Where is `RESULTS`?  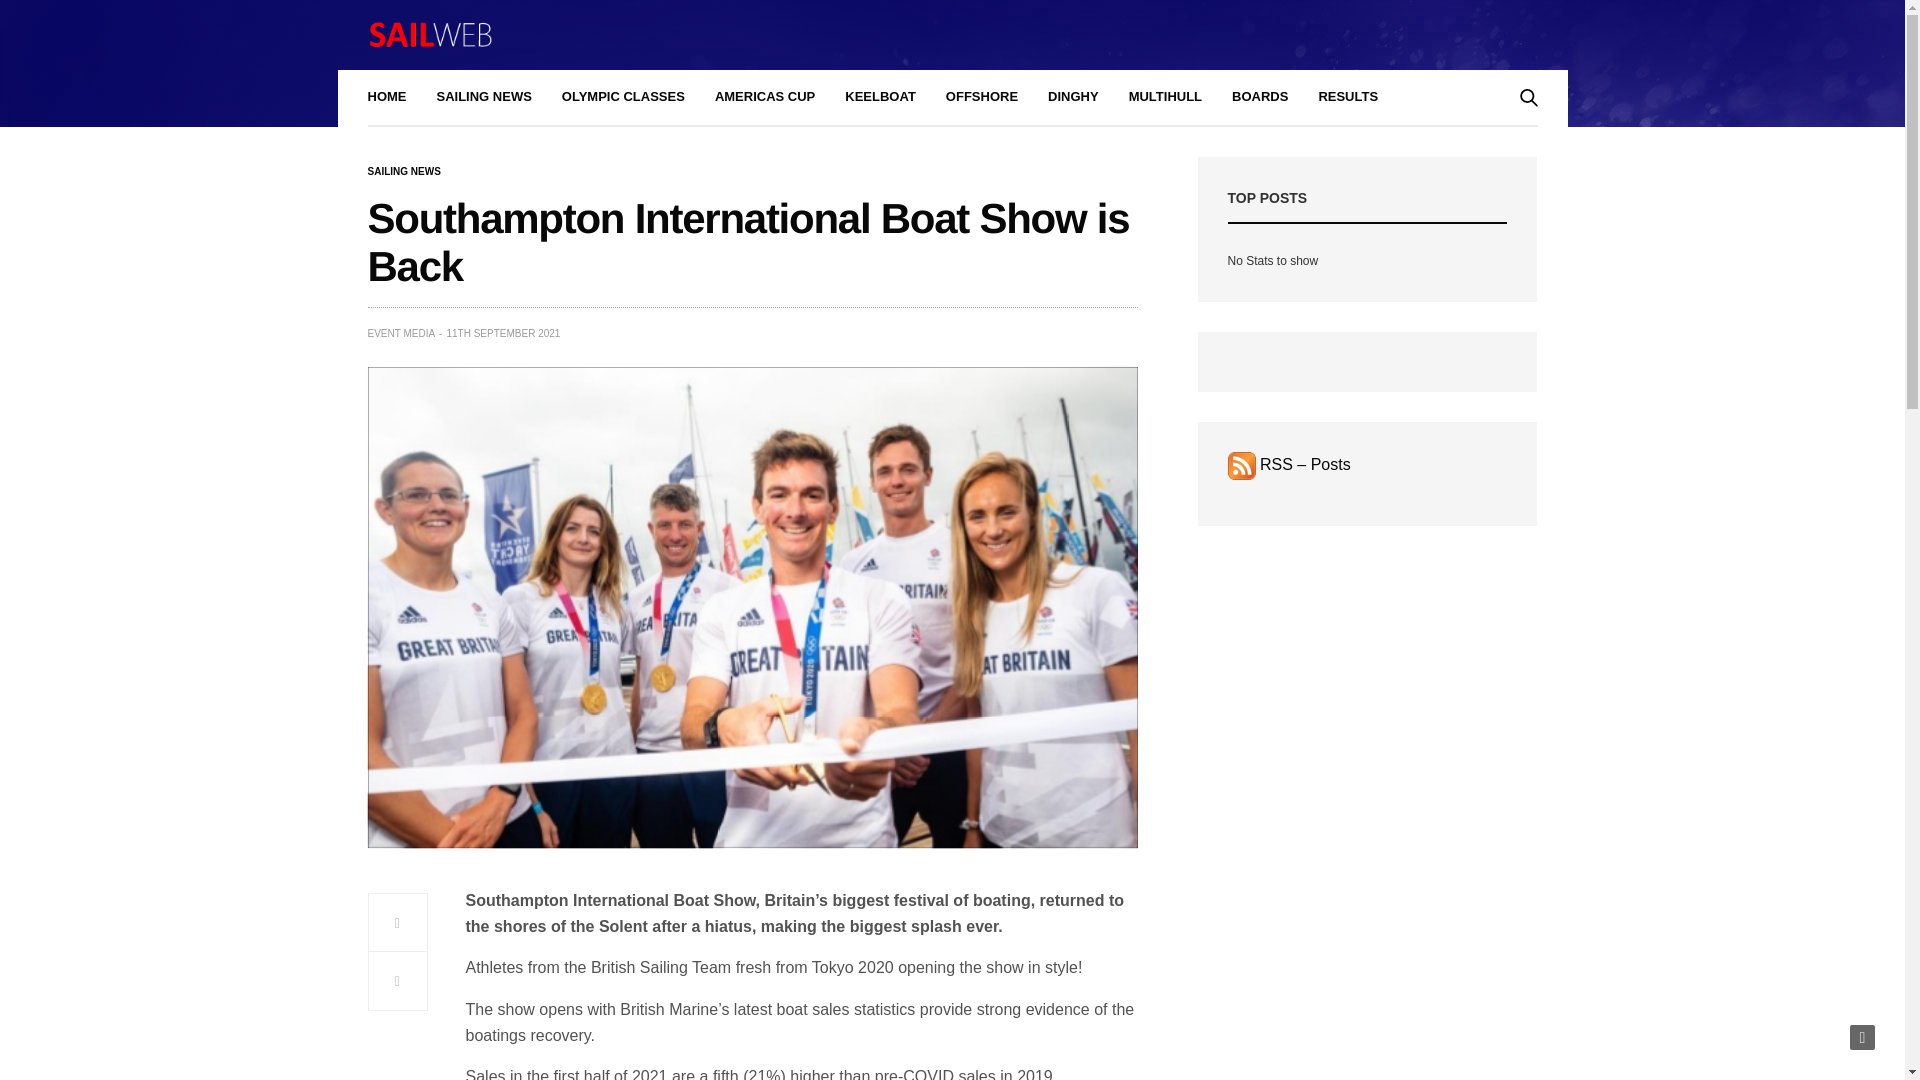 RESULTS is located at coordinates (1348, 98).